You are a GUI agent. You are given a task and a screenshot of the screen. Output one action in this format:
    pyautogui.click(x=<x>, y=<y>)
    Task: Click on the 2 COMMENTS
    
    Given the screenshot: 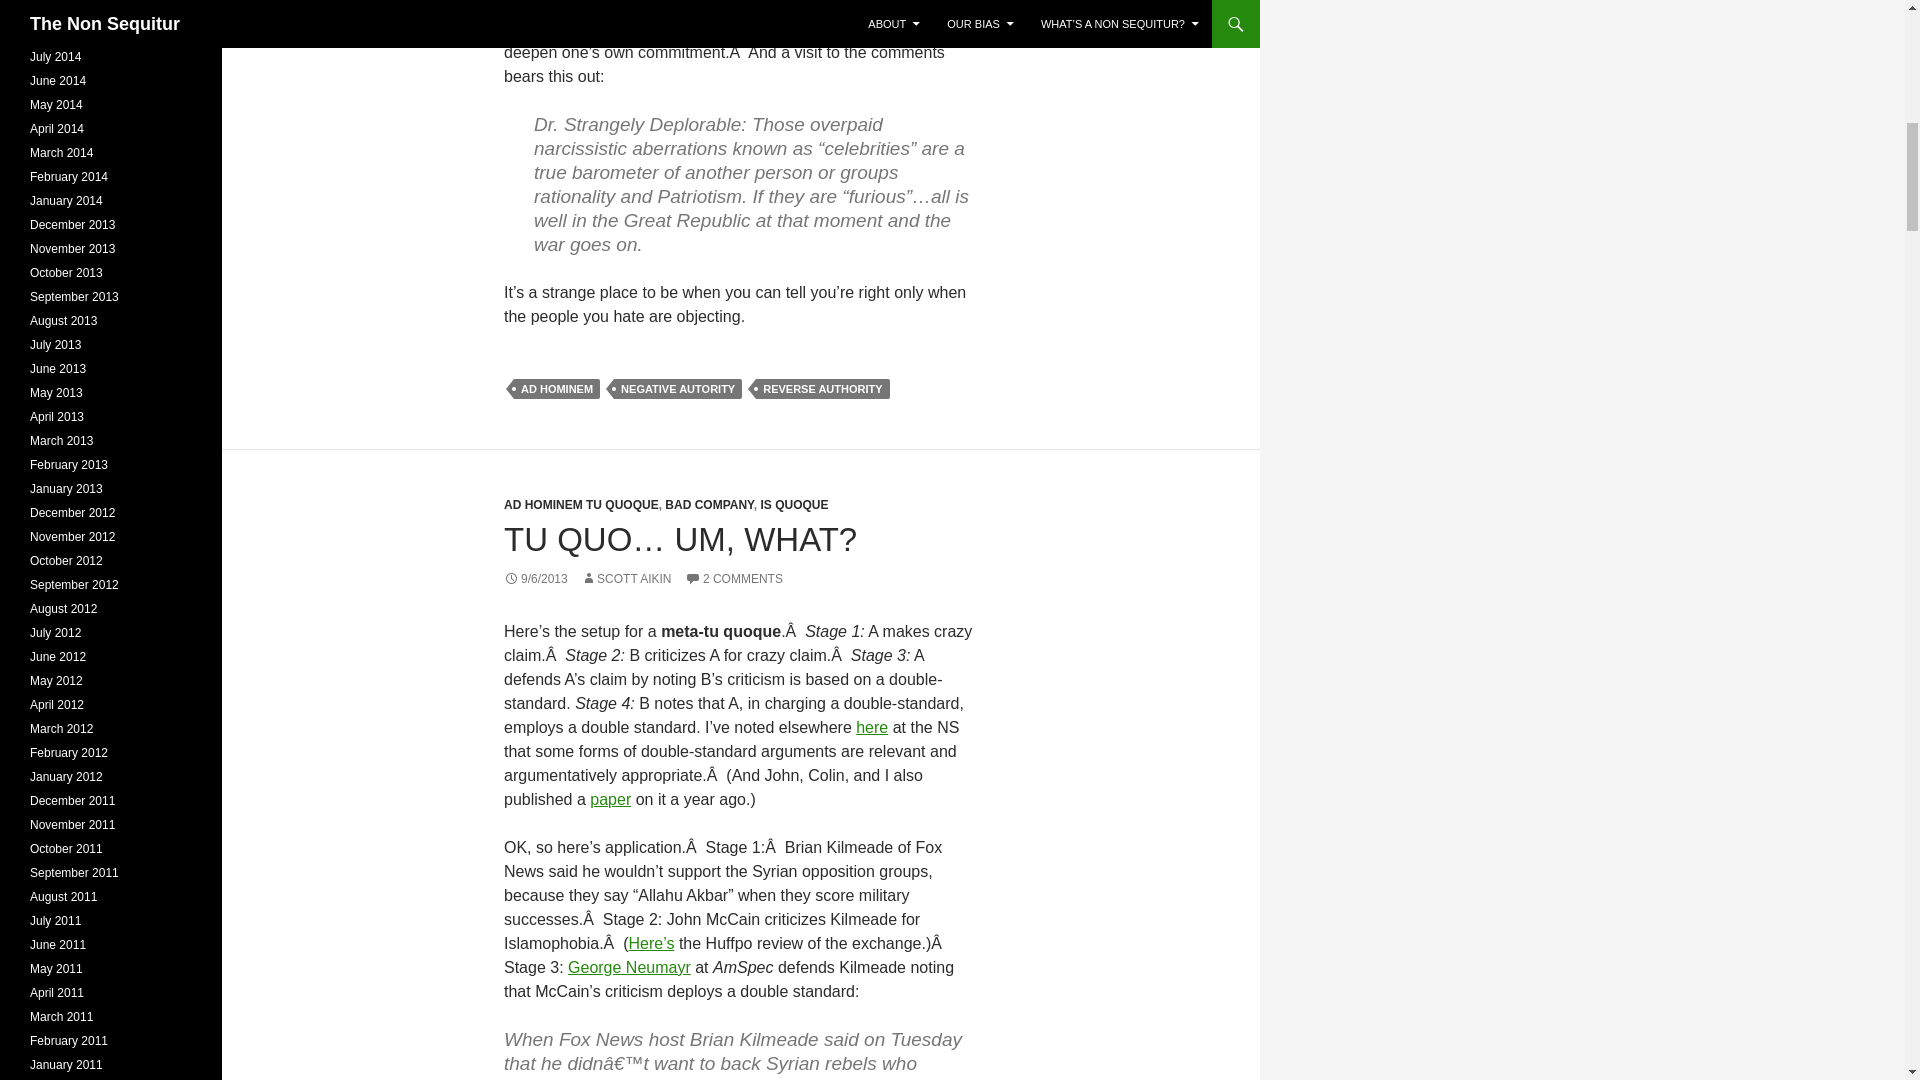 What is the action you would take?
    pyautogui.click(x=734, y=579)
    